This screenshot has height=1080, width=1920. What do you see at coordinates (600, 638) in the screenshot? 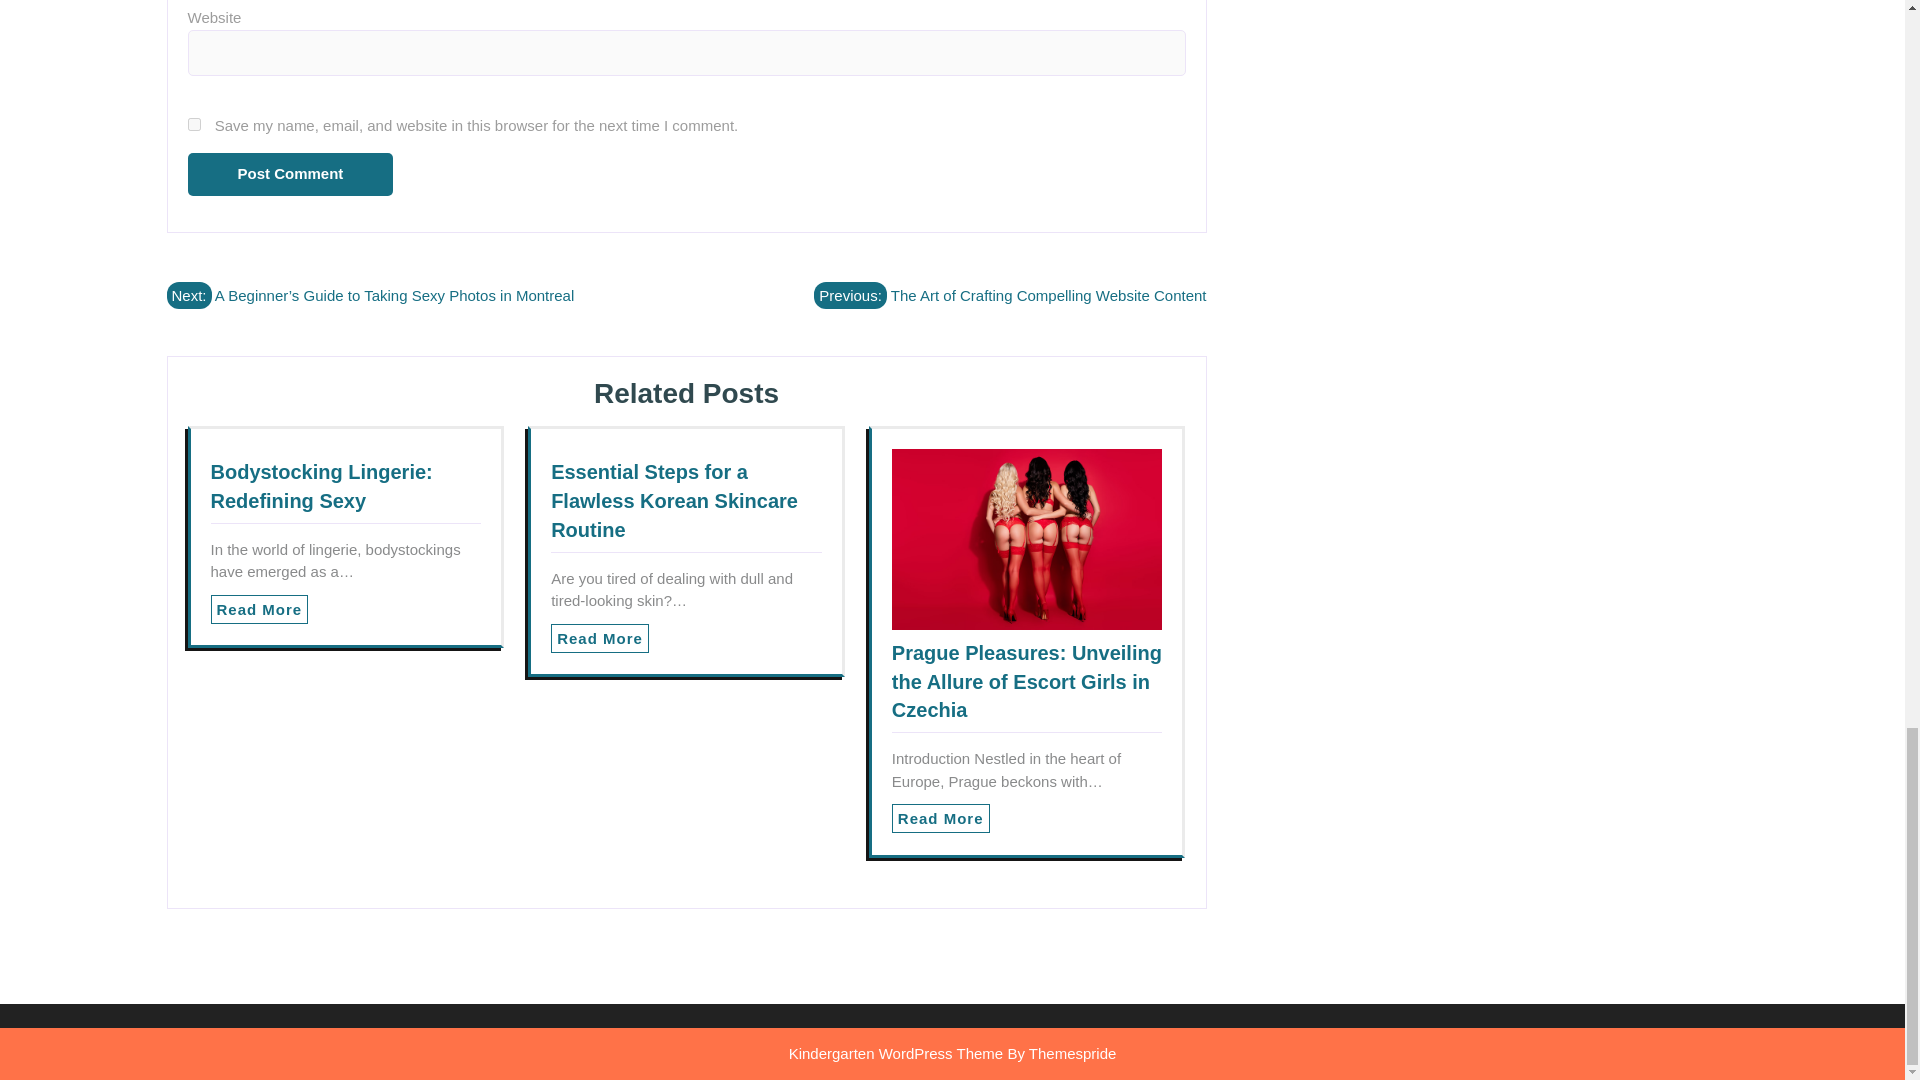
I see `Read More` at bounding box center [600, 638].